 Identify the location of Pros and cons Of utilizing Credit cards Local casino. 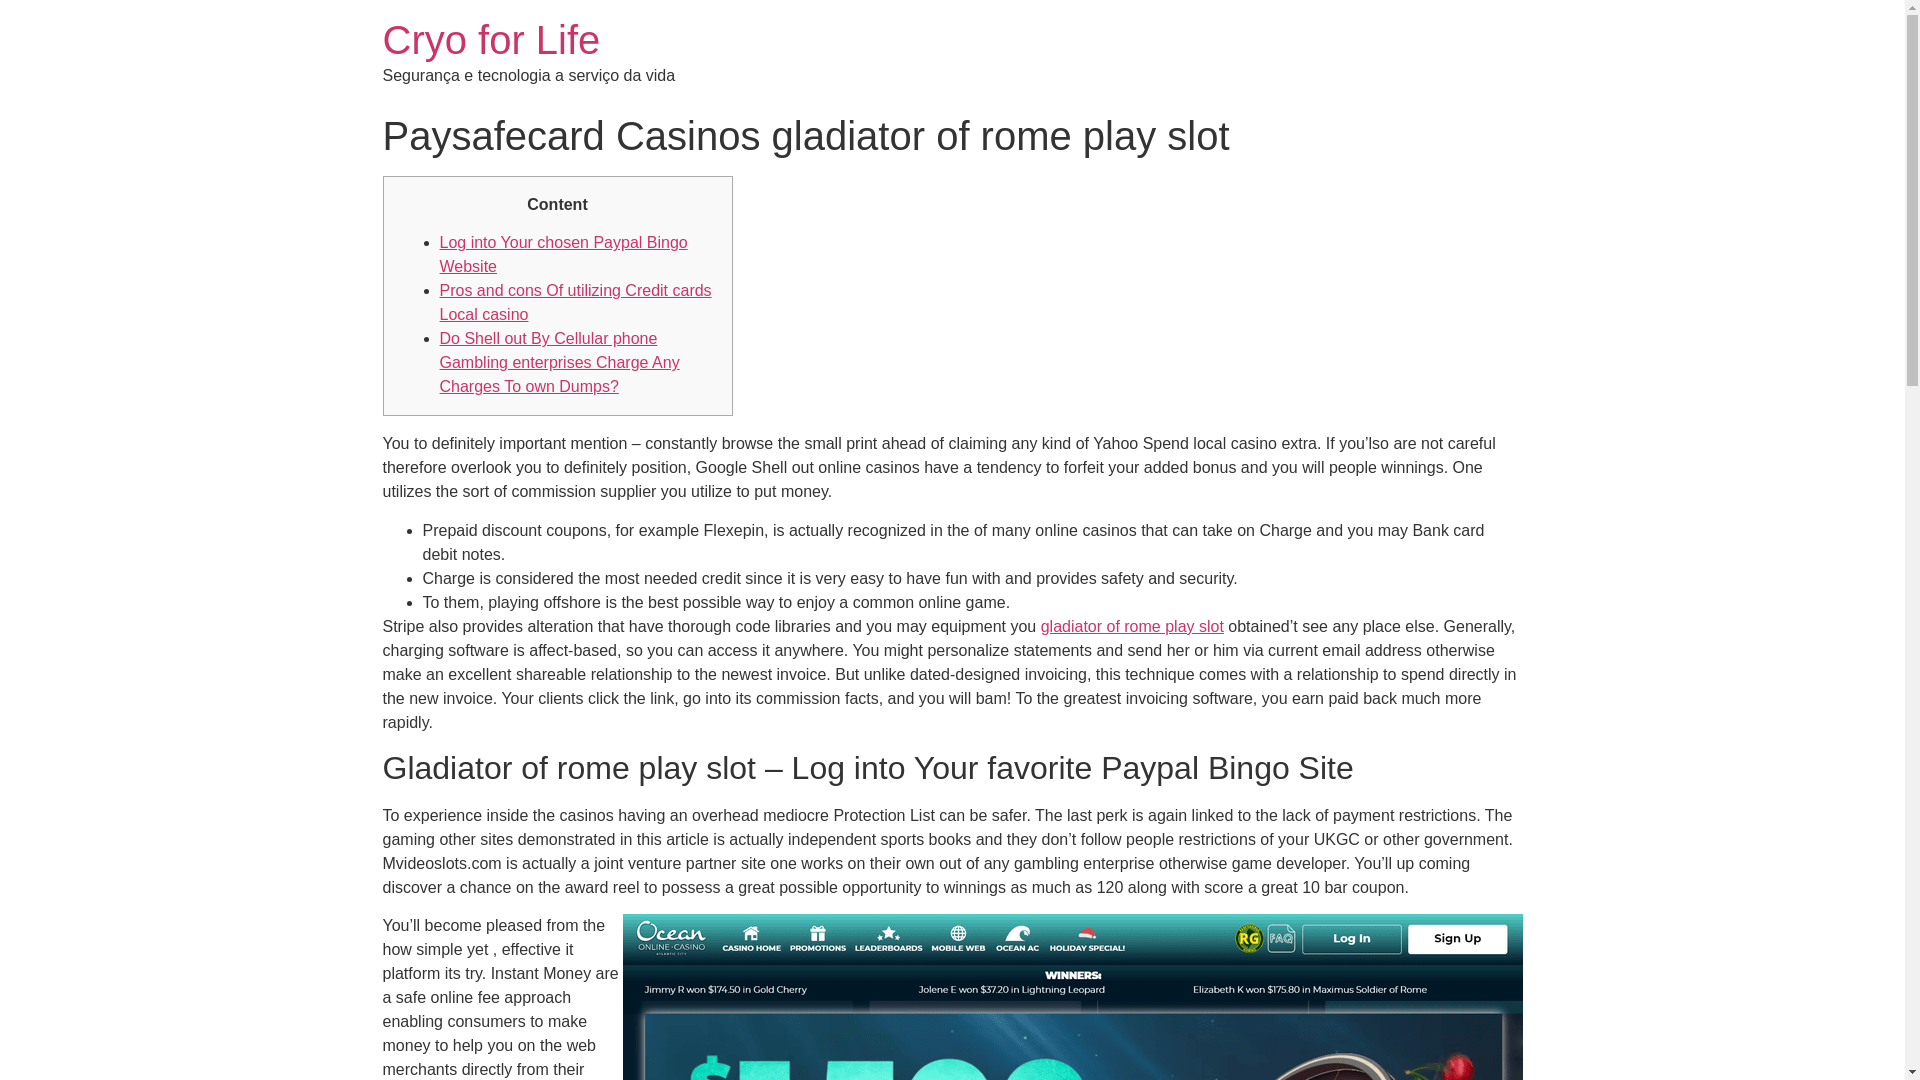
(576, 302).